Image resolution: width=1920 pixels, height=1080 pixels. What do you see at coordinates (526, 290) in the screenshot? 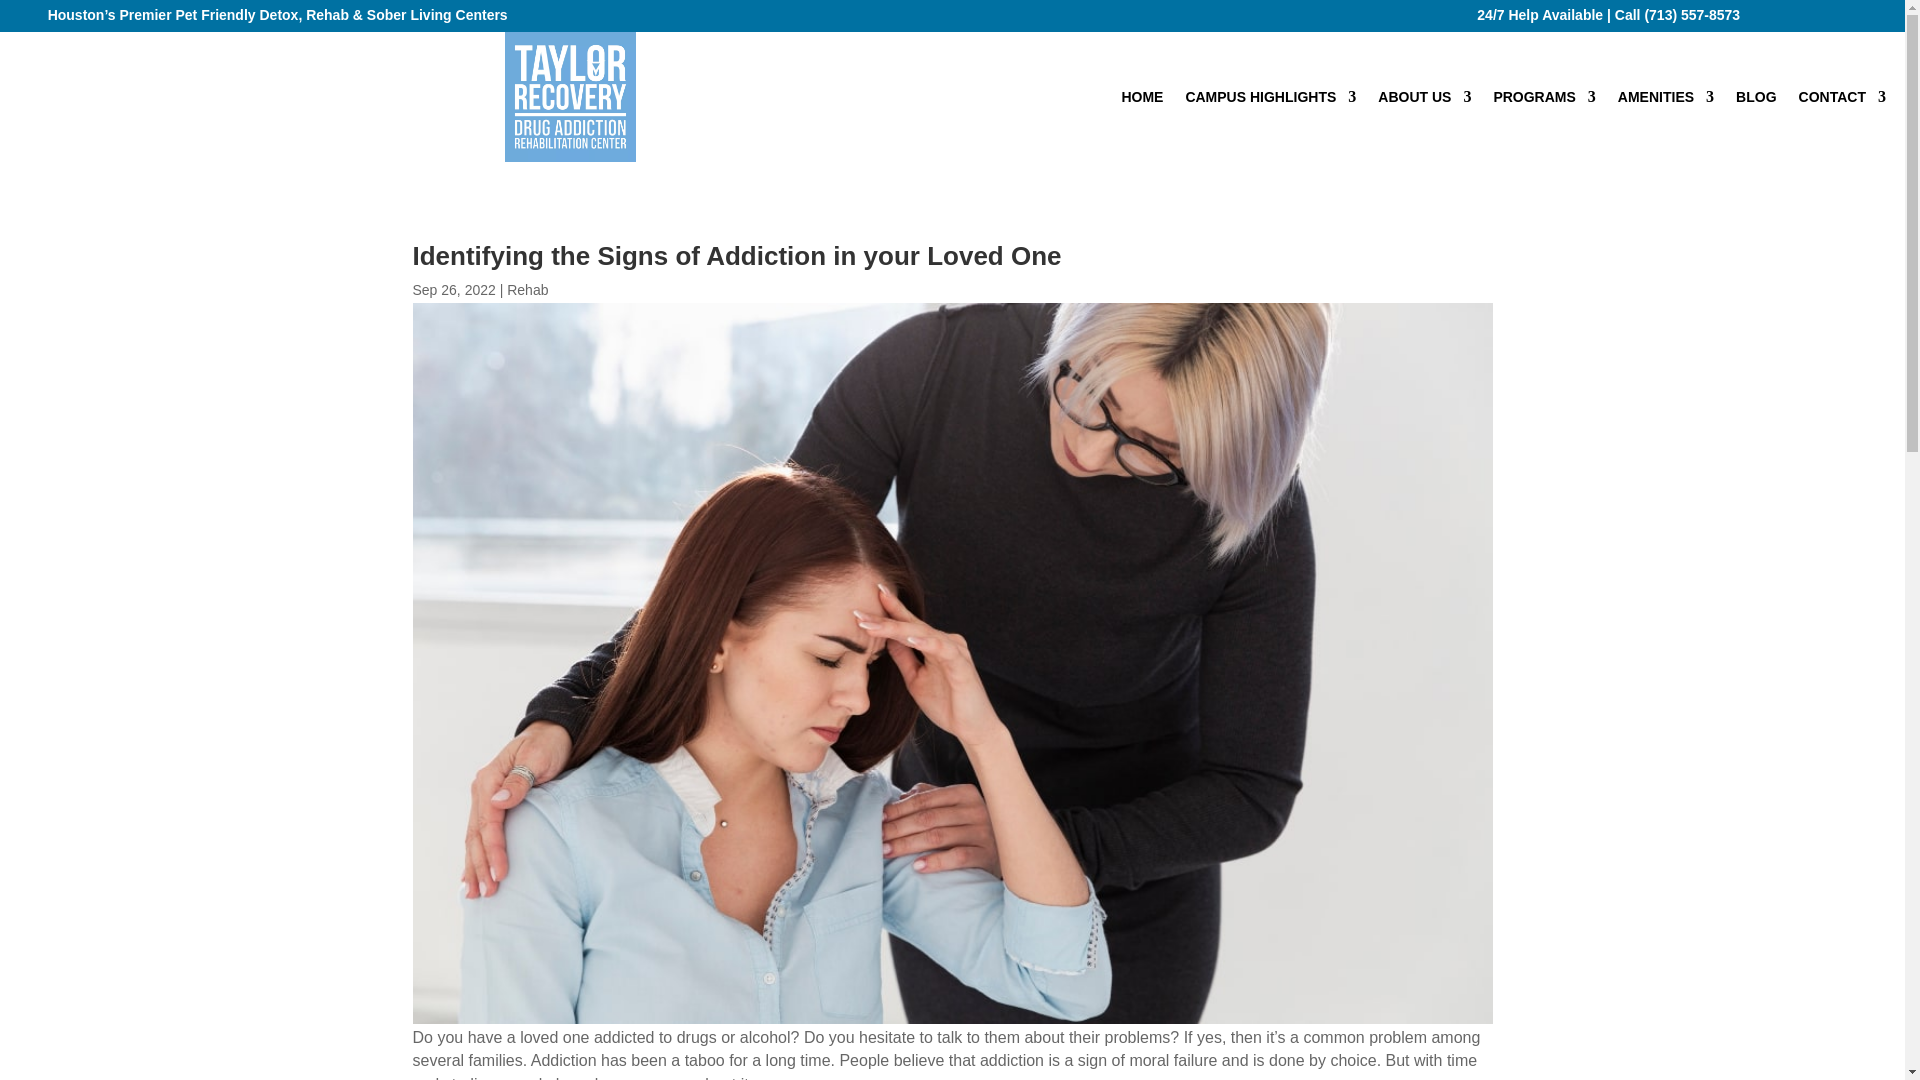
I see `Rehab` at bounding box center [526, 290].